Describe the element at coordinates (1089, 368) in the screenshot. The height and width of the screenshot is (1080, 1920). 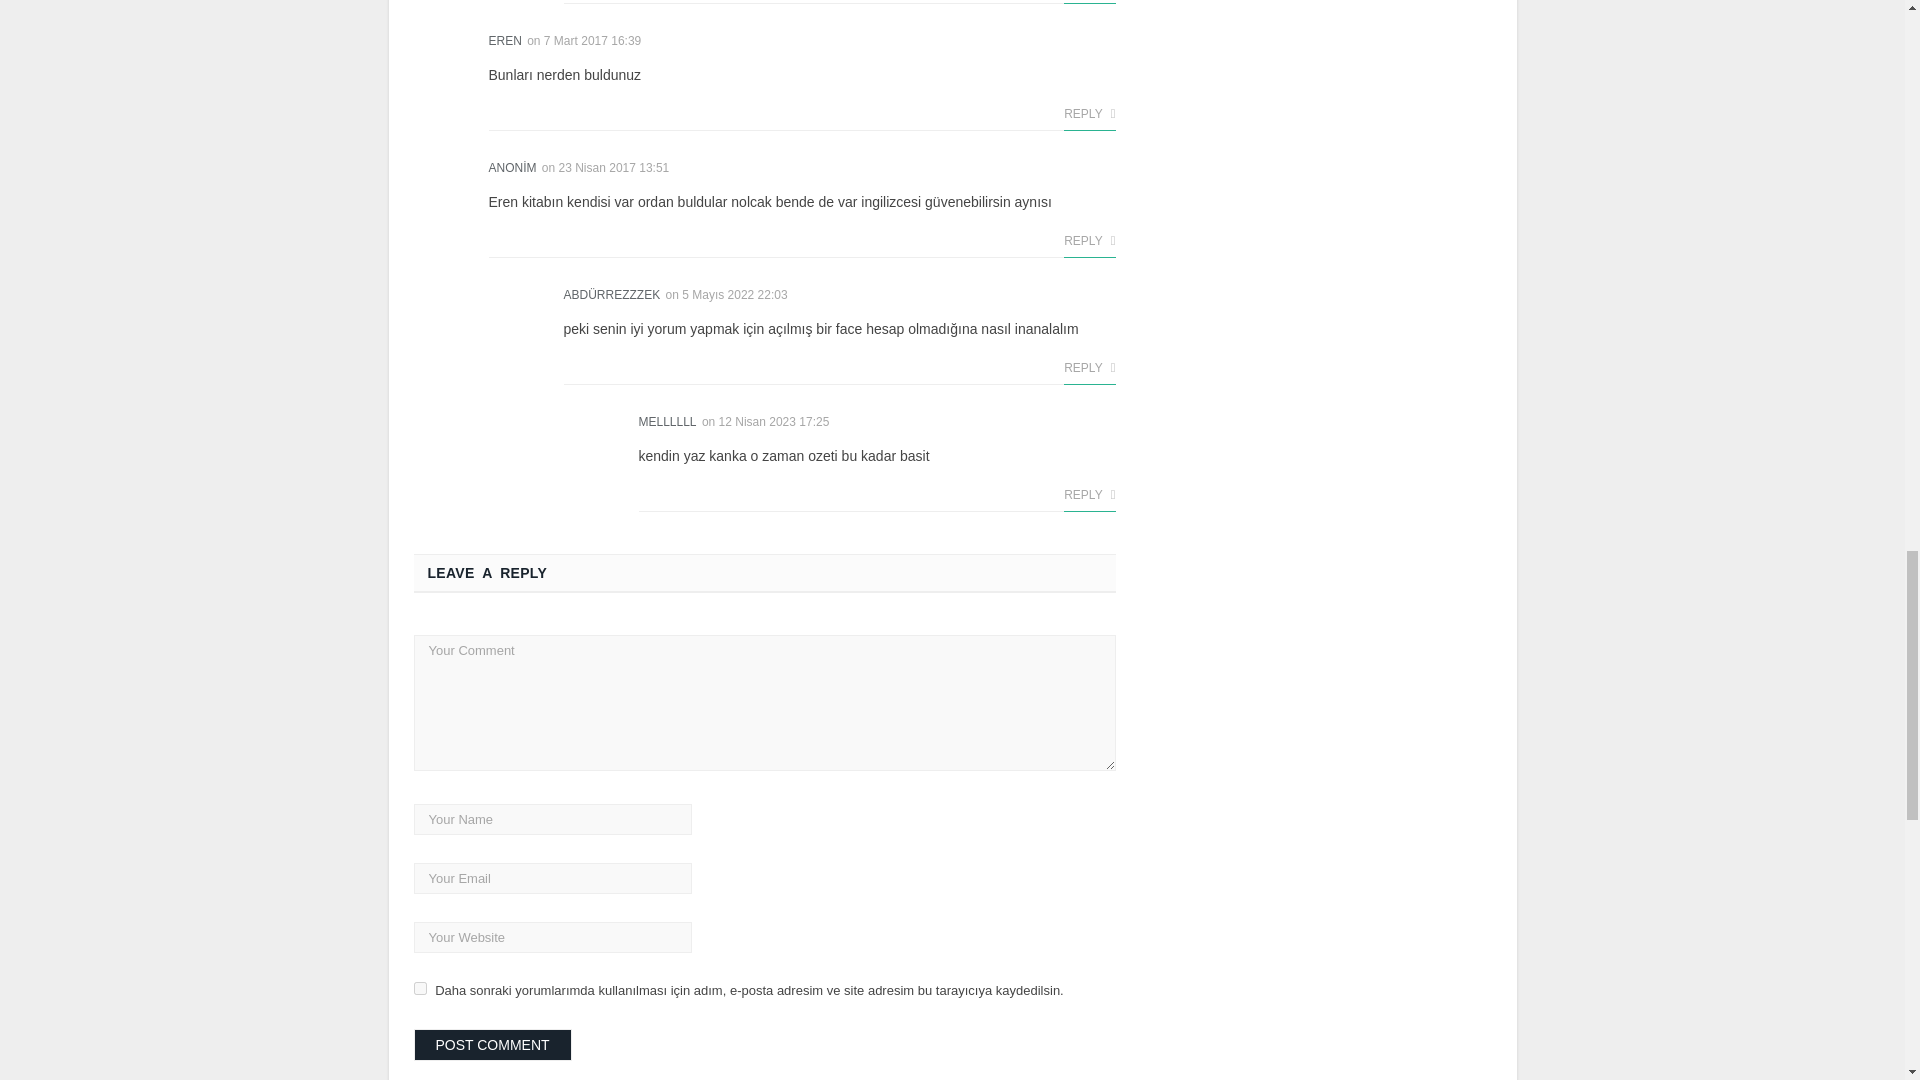
I see `REPLY` at that location.